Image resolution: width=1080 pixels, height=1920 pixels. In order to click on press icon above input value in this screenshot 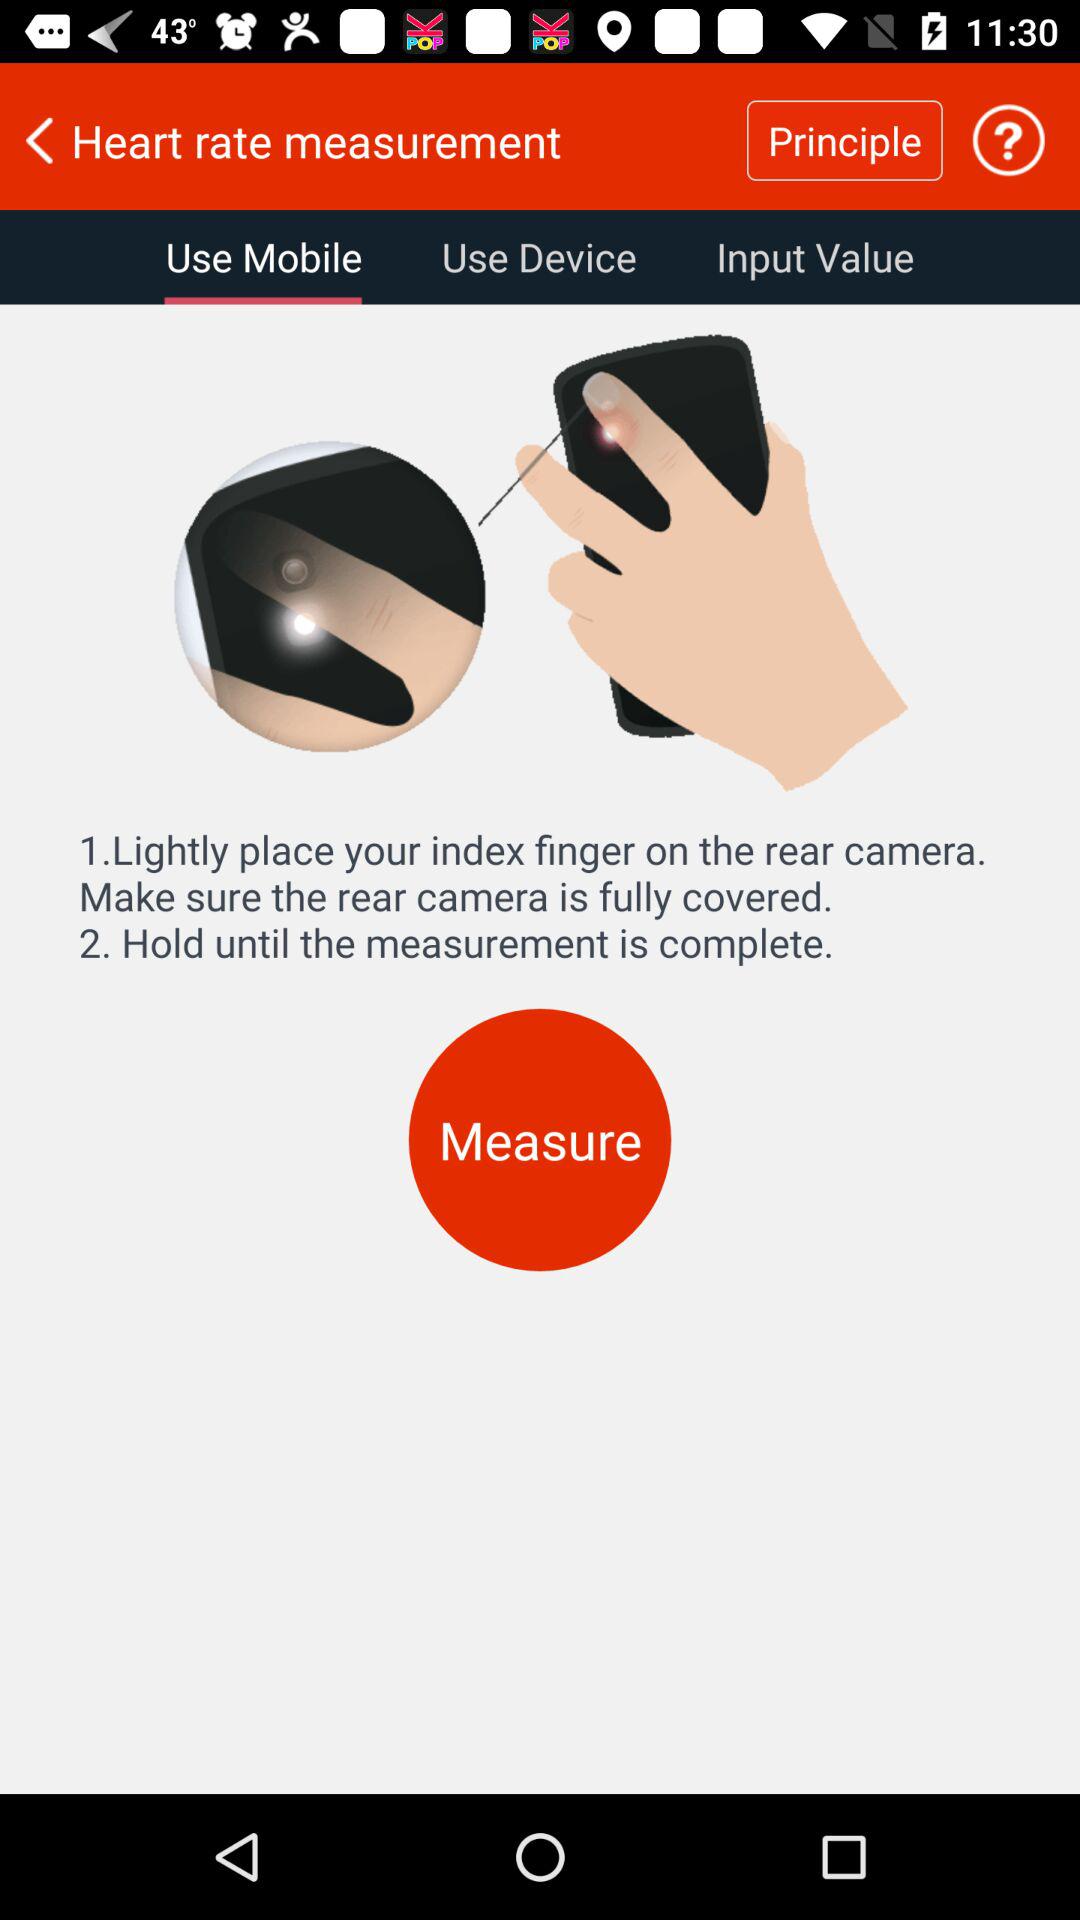, I will do `click(1008, 140)`.